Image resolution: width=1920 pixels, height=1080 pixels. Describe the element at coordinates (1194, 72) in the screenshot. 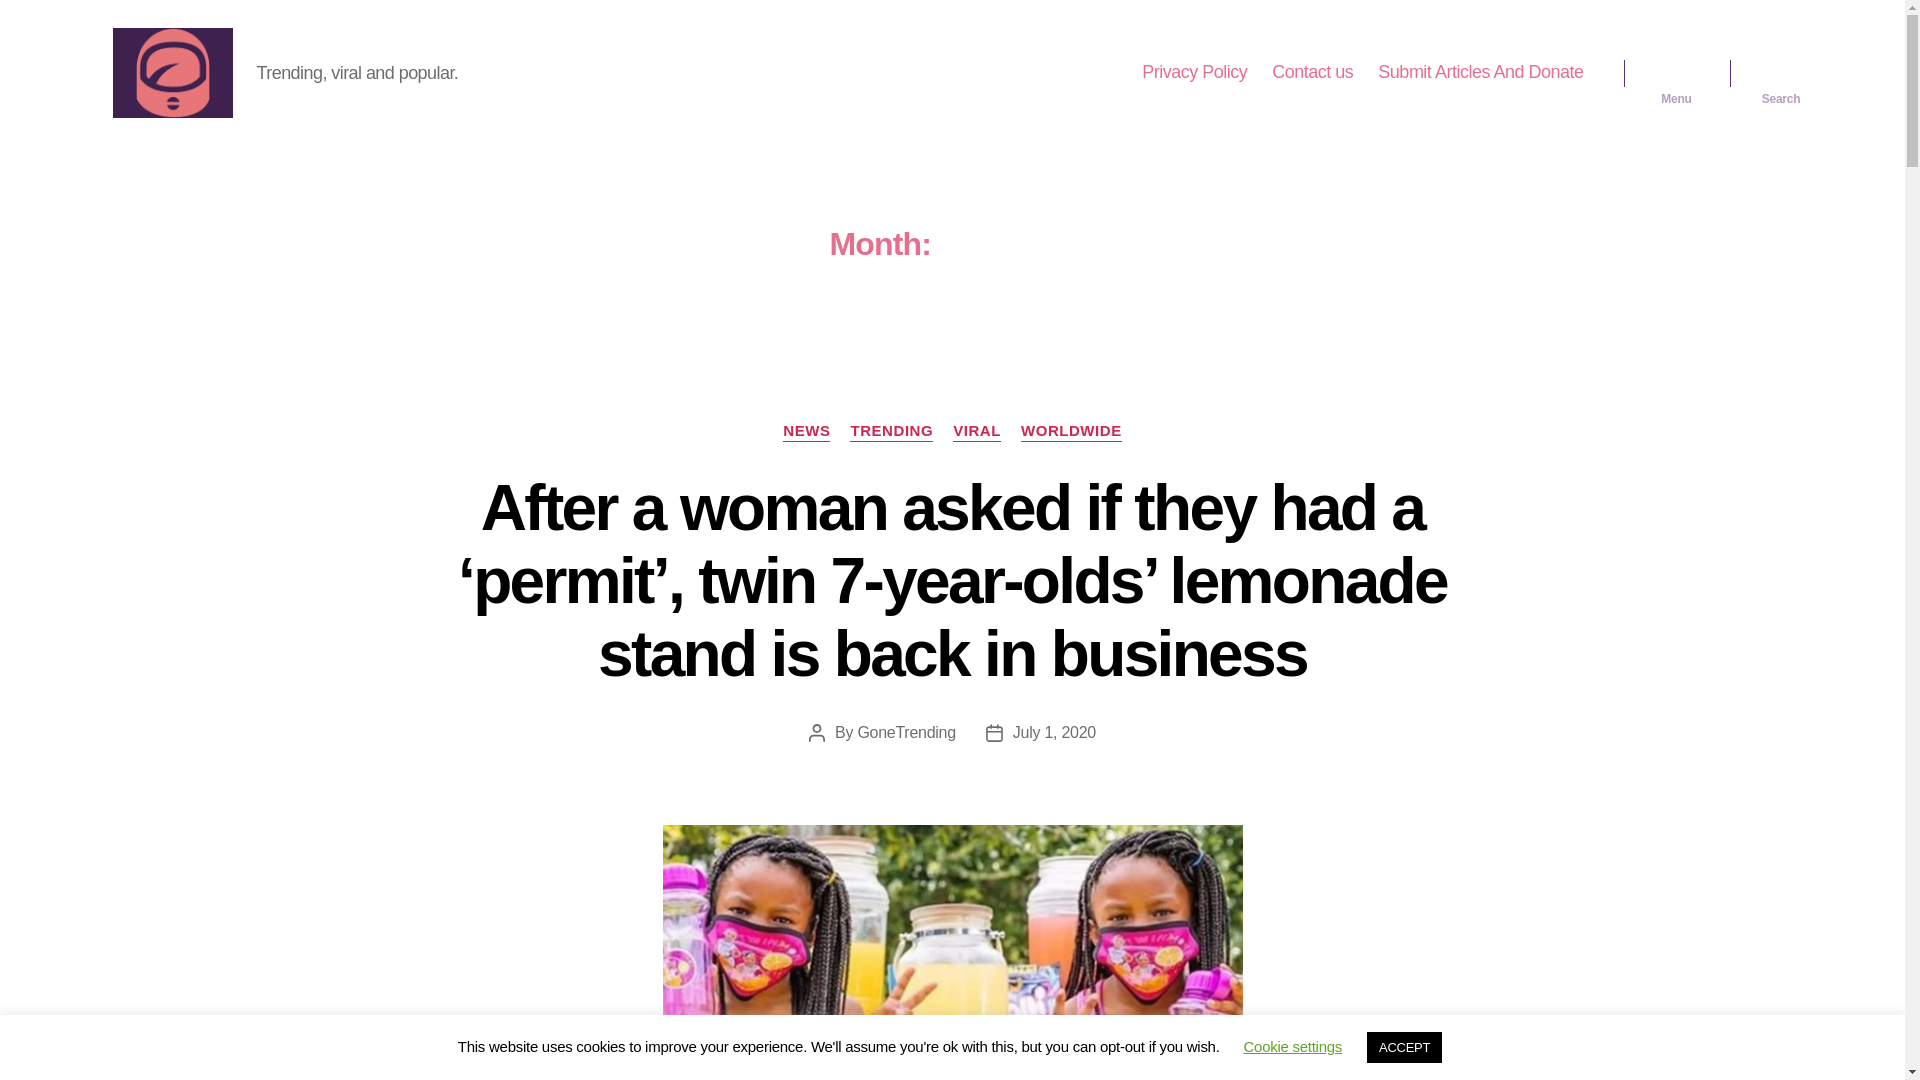

I see `Privacy Policy` at that location.